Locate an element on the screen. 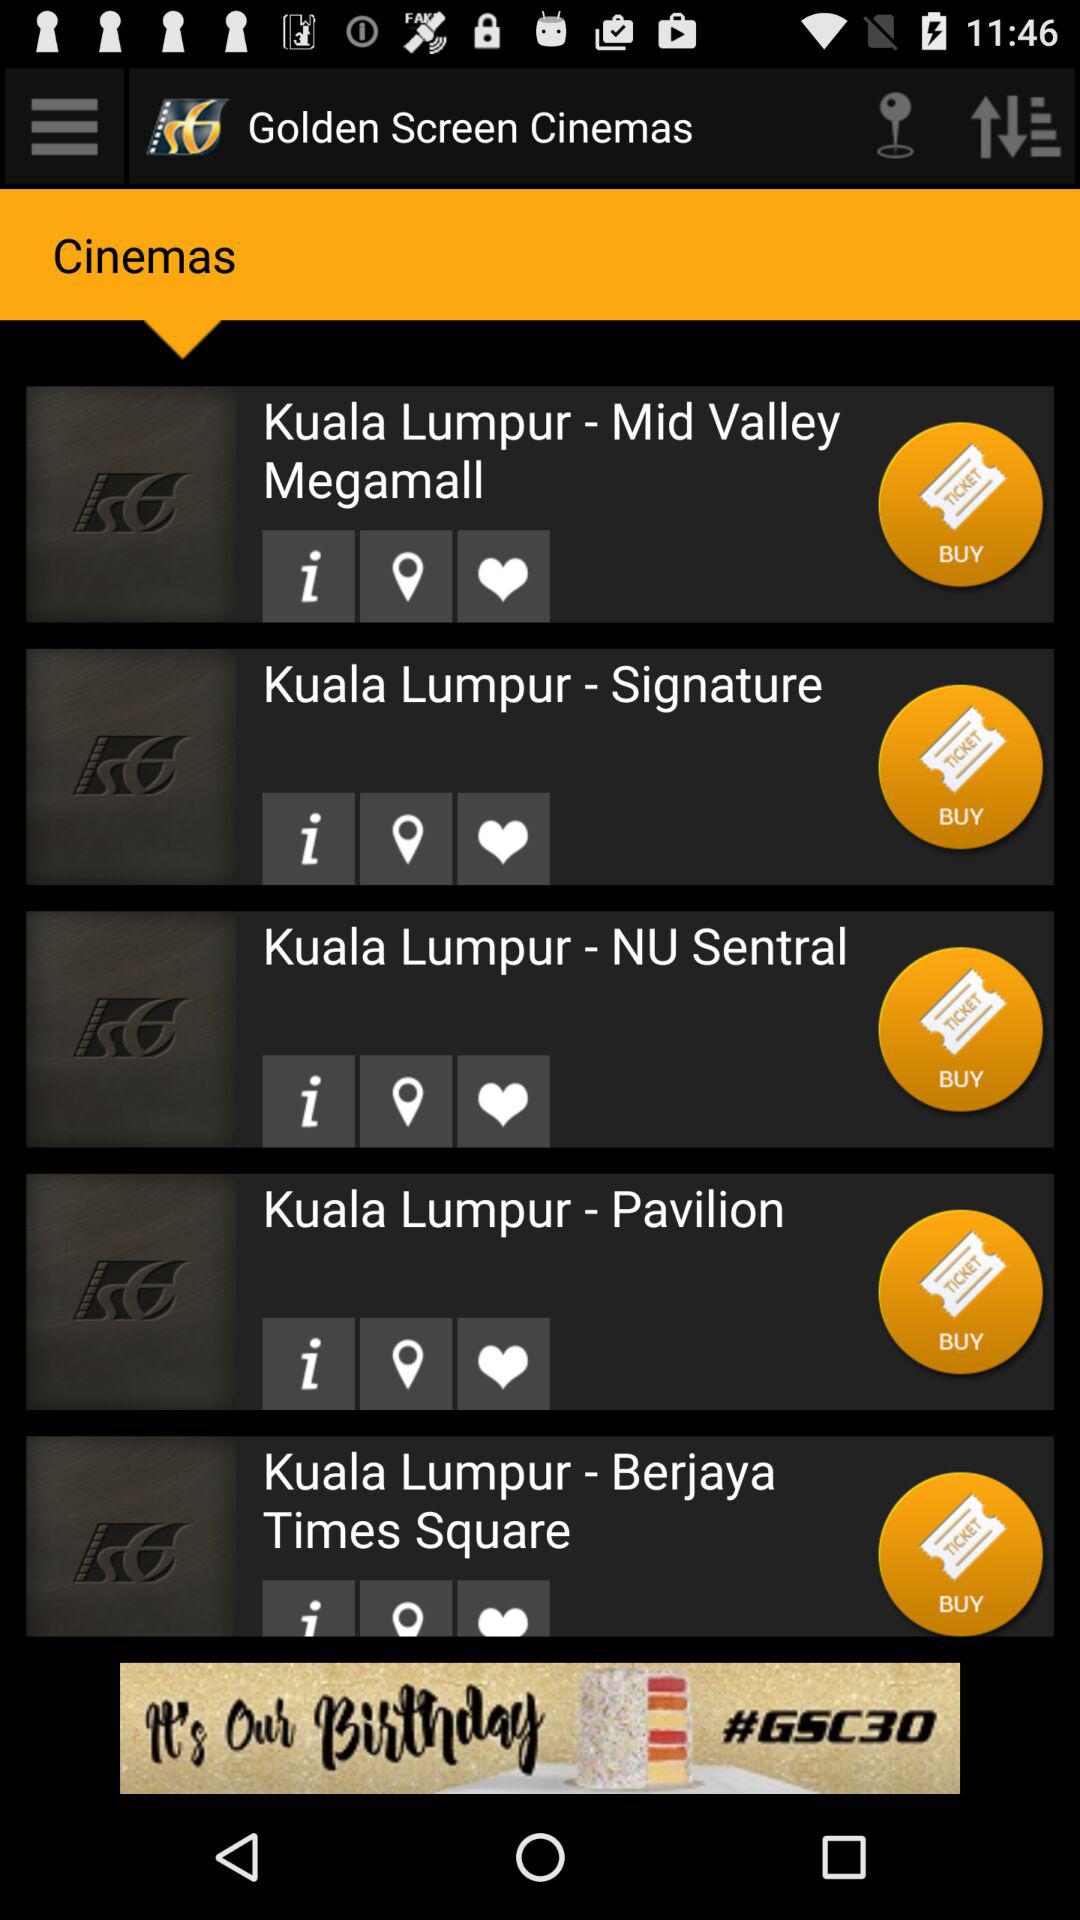  option is located at coordinates (962, 766).